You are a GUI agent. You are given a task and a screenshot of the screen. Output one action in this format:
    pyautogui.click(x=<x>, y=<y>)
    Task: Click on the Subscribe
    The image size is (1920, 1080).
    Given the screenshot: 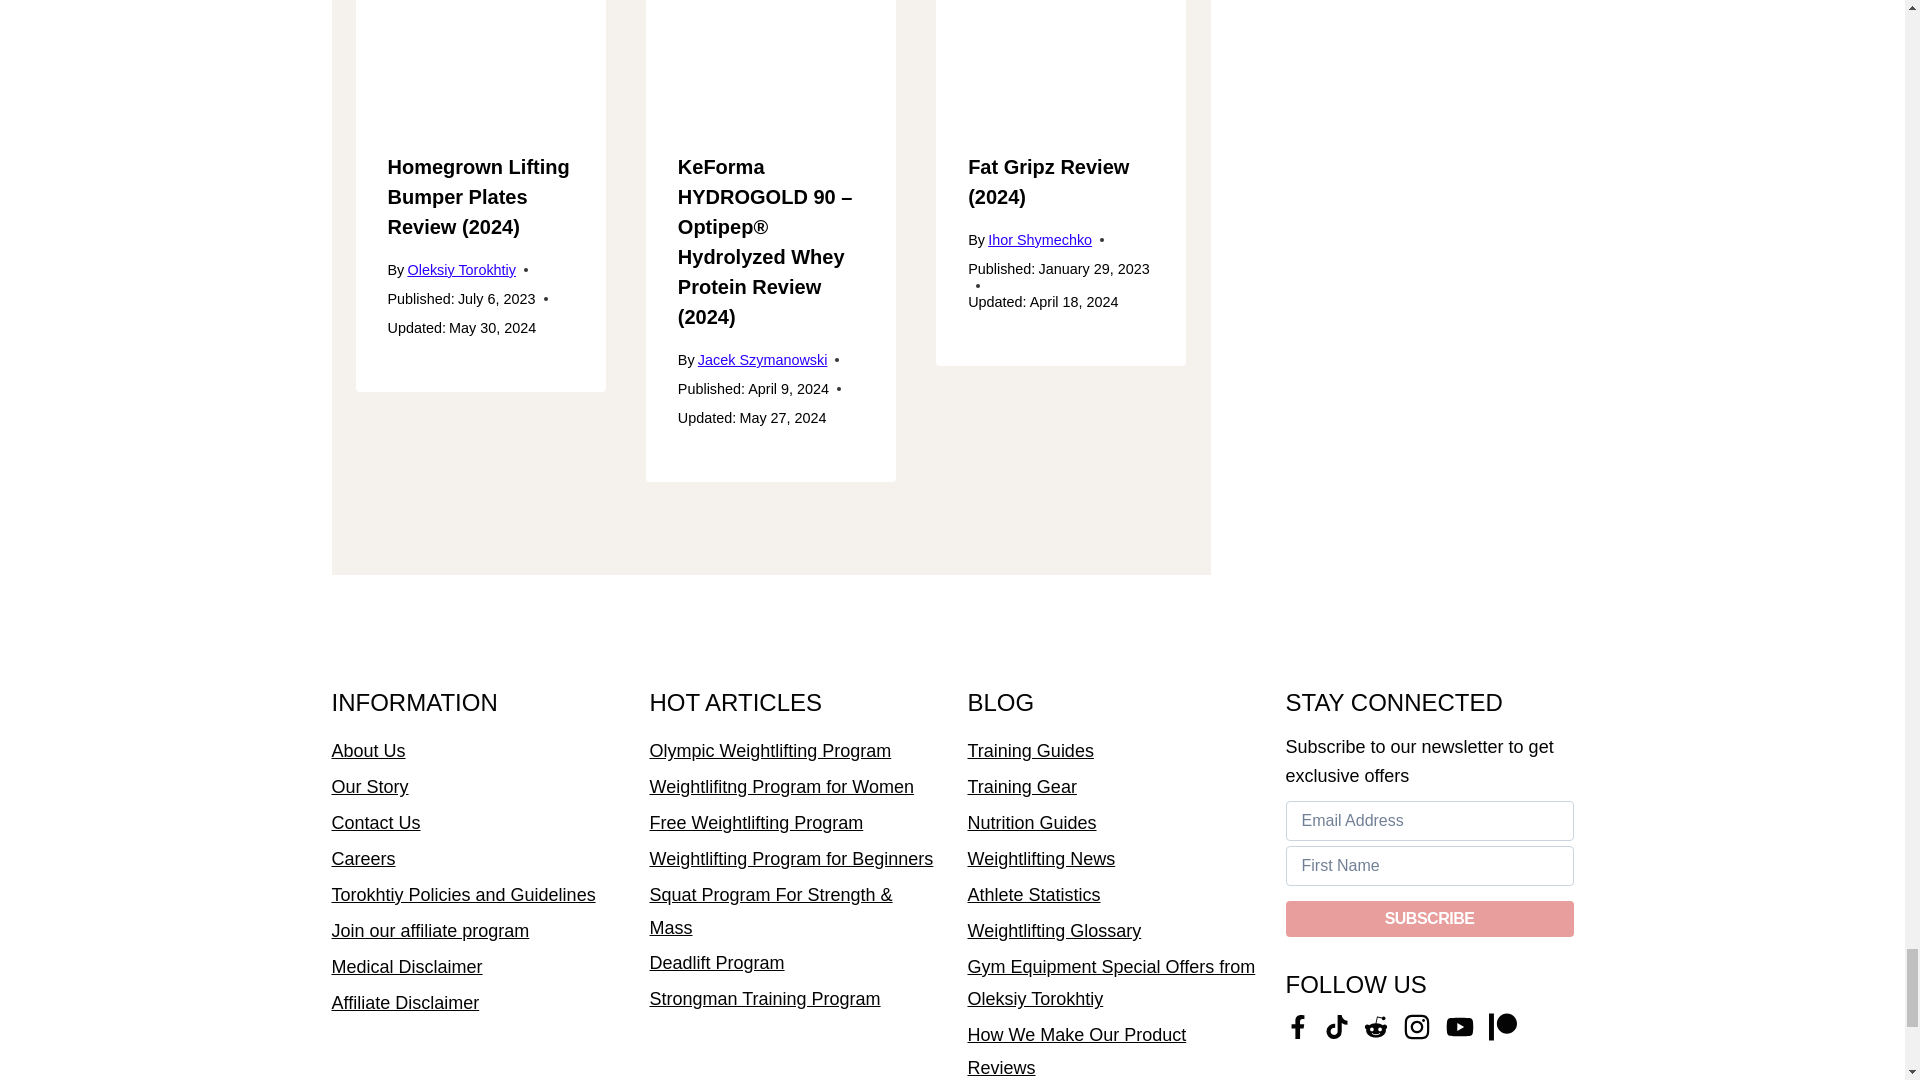 What is the action you would take?
    pyautogui.click(x=1430, y=918)
    